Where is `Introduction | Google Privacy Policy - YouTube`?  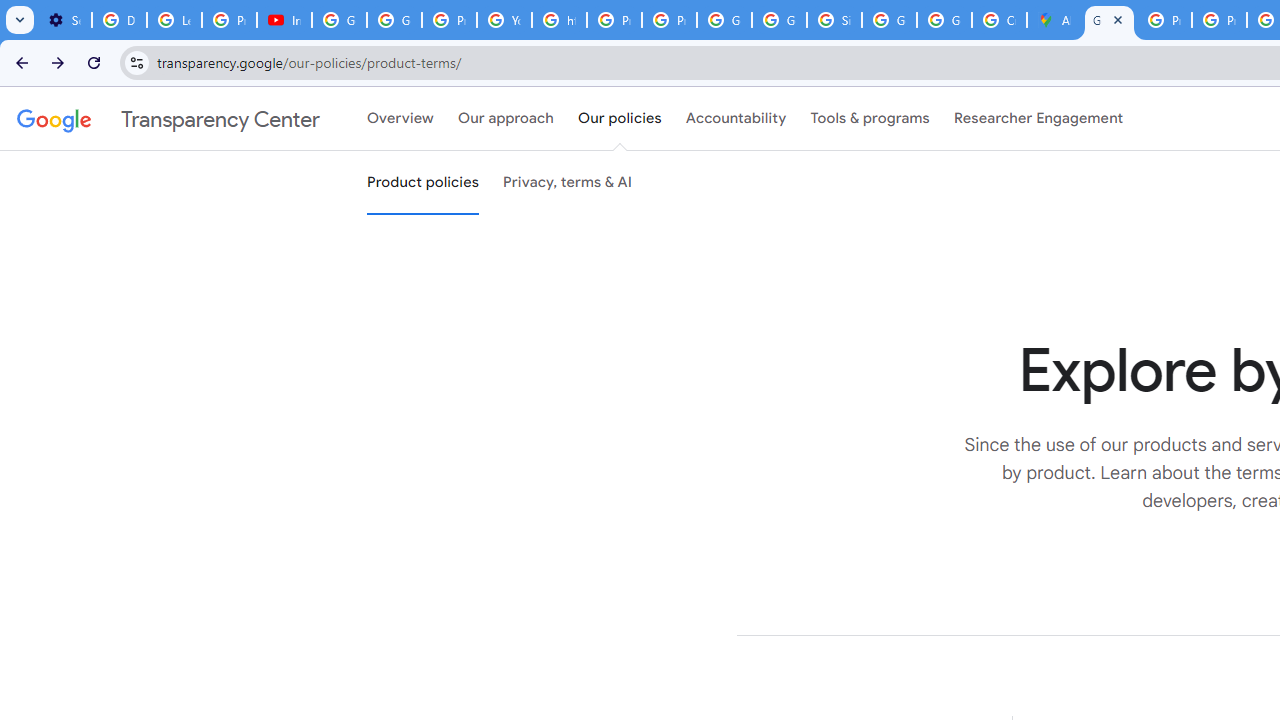 Introduction | Google Privacy Policy - YouTube is located at coordinates (284, 20).